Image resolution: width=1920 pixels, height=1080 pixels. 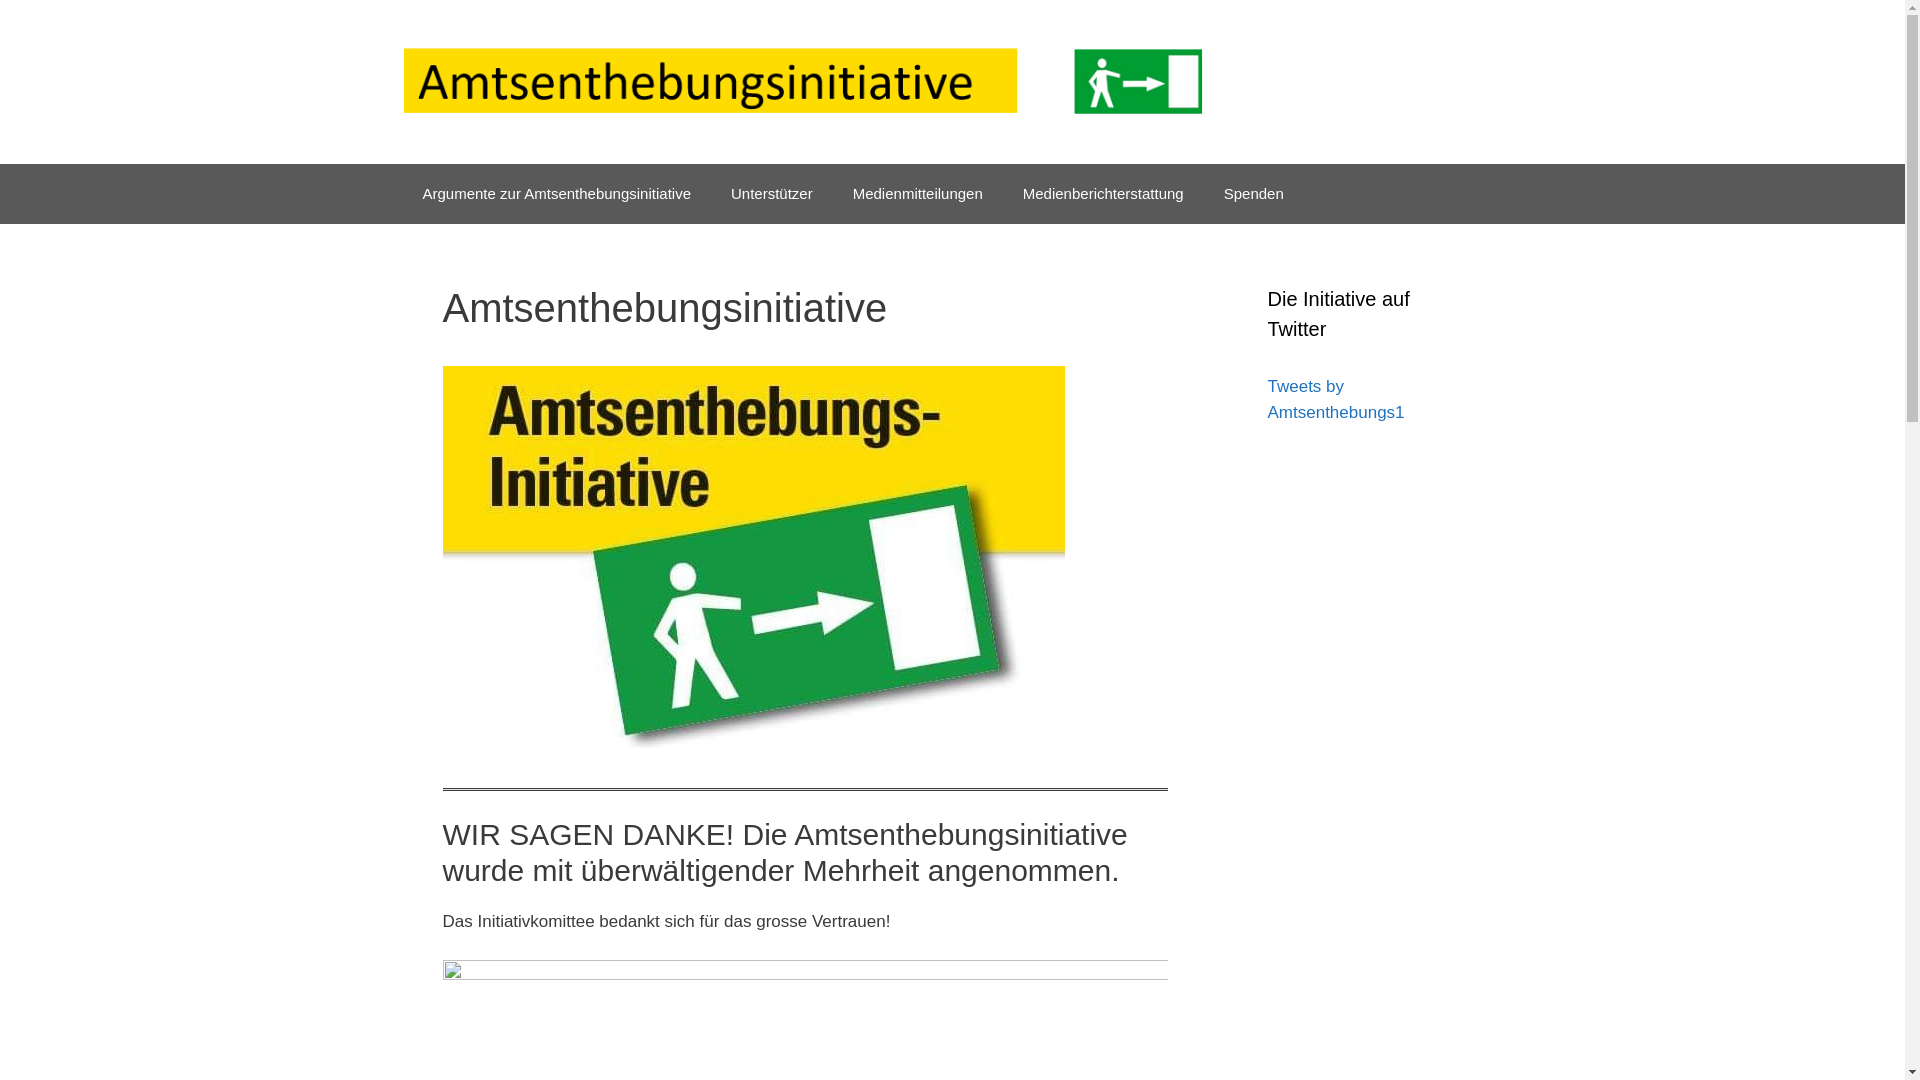 I want to click on Amtsenthebungsinitiative, so click(x=802, y=82).